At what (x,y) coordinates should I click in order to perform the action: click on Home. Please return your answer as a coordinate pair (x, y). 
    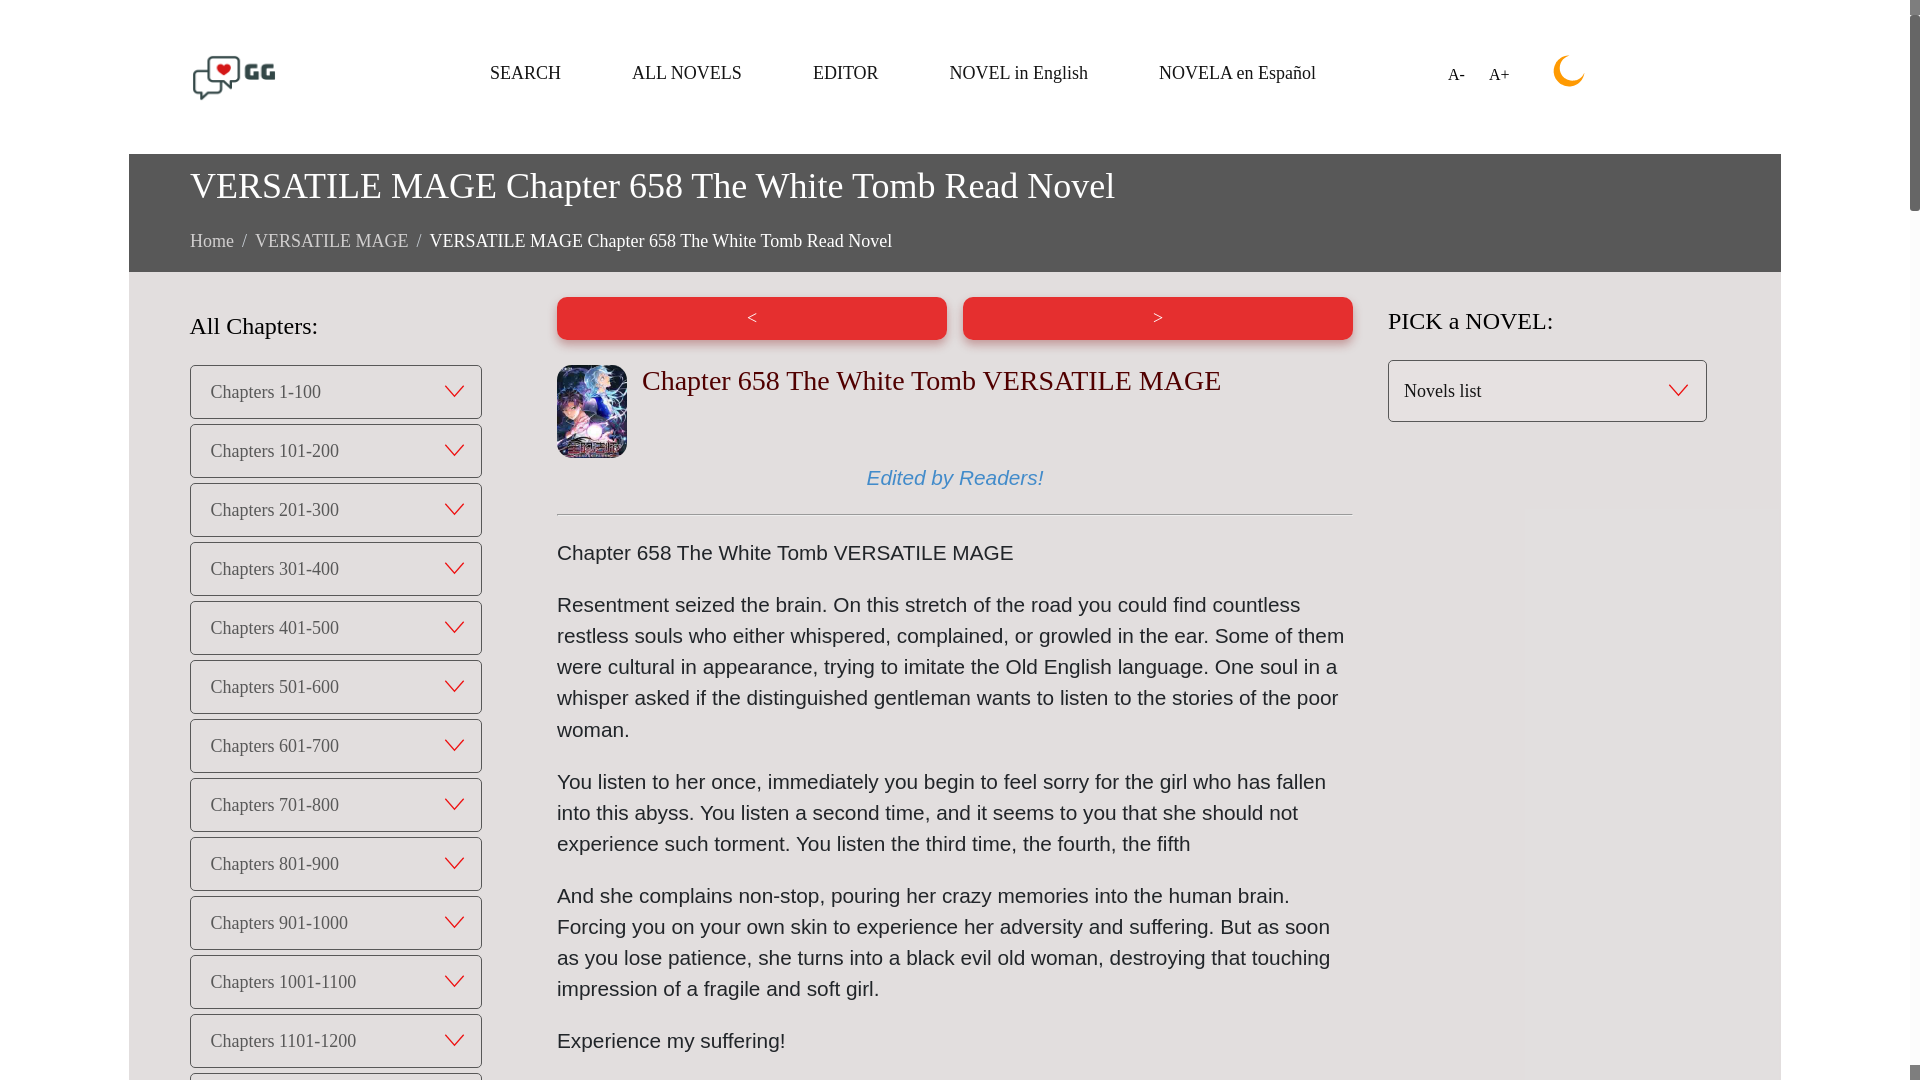
    Looking at the image, I should click on (212, 240).